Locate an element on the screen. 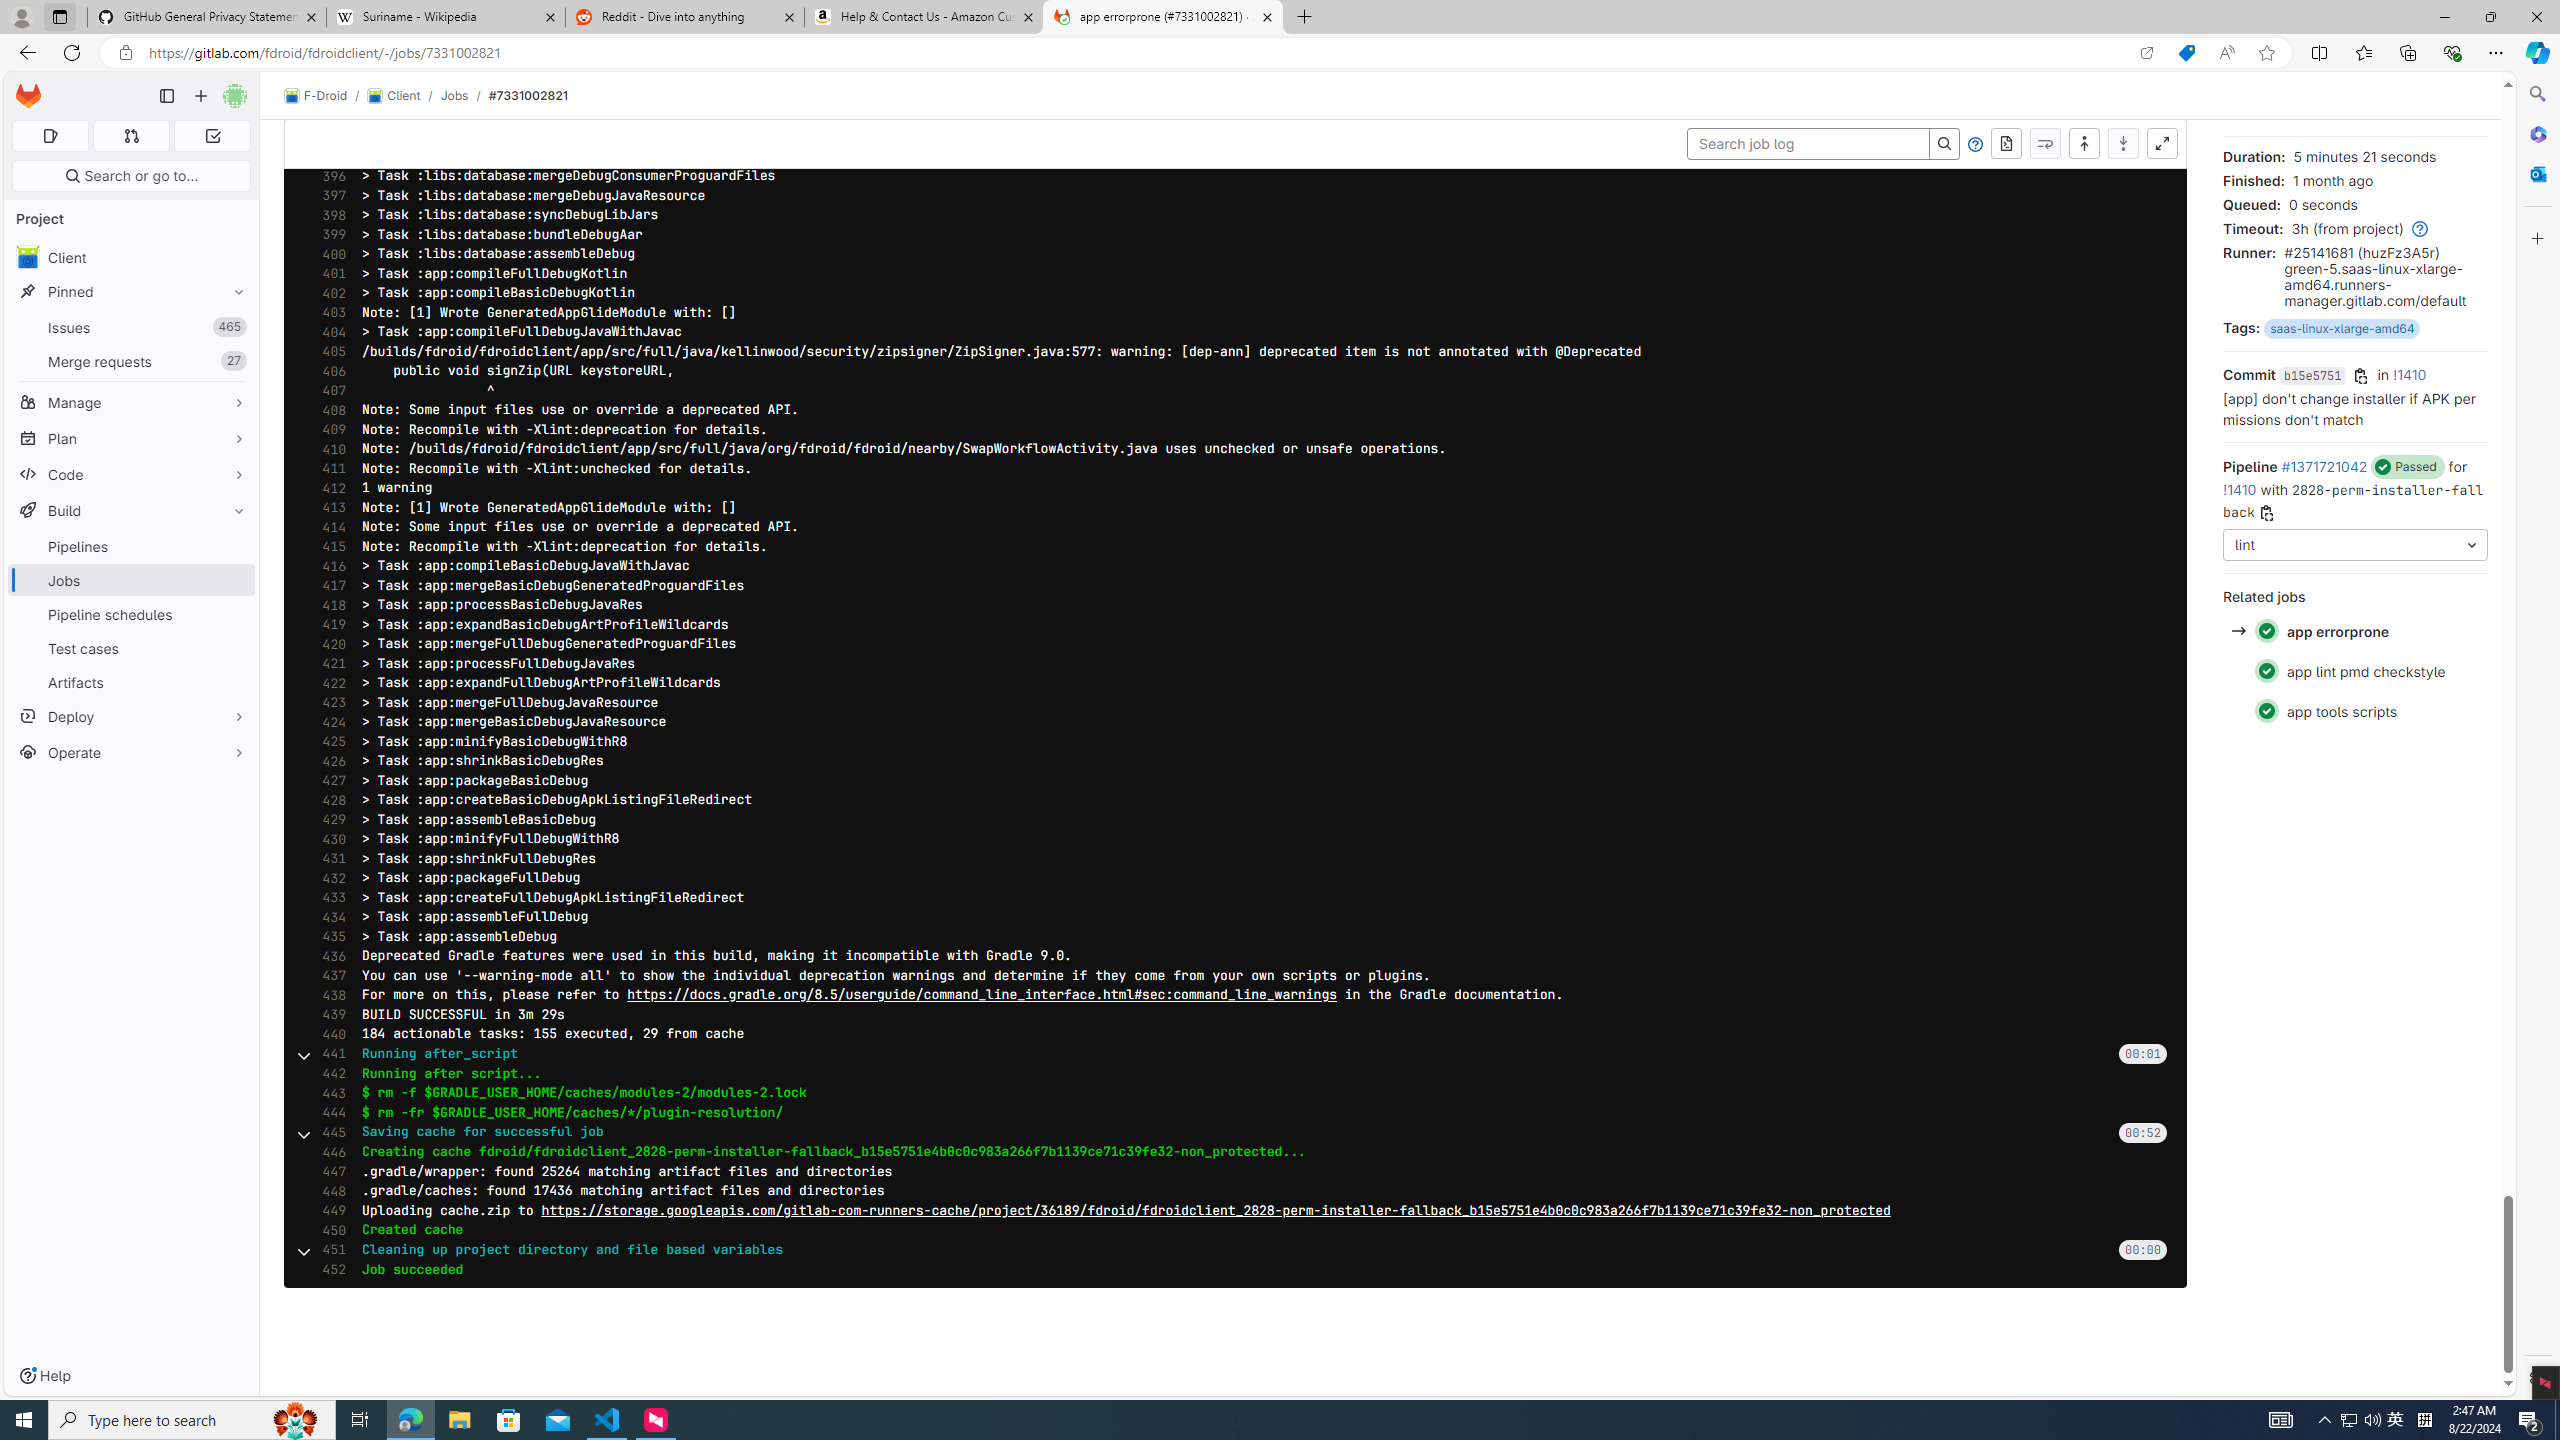 The height and width of the screenshot is (1440, 2560). 449 is located at coordinates (328, 1210).